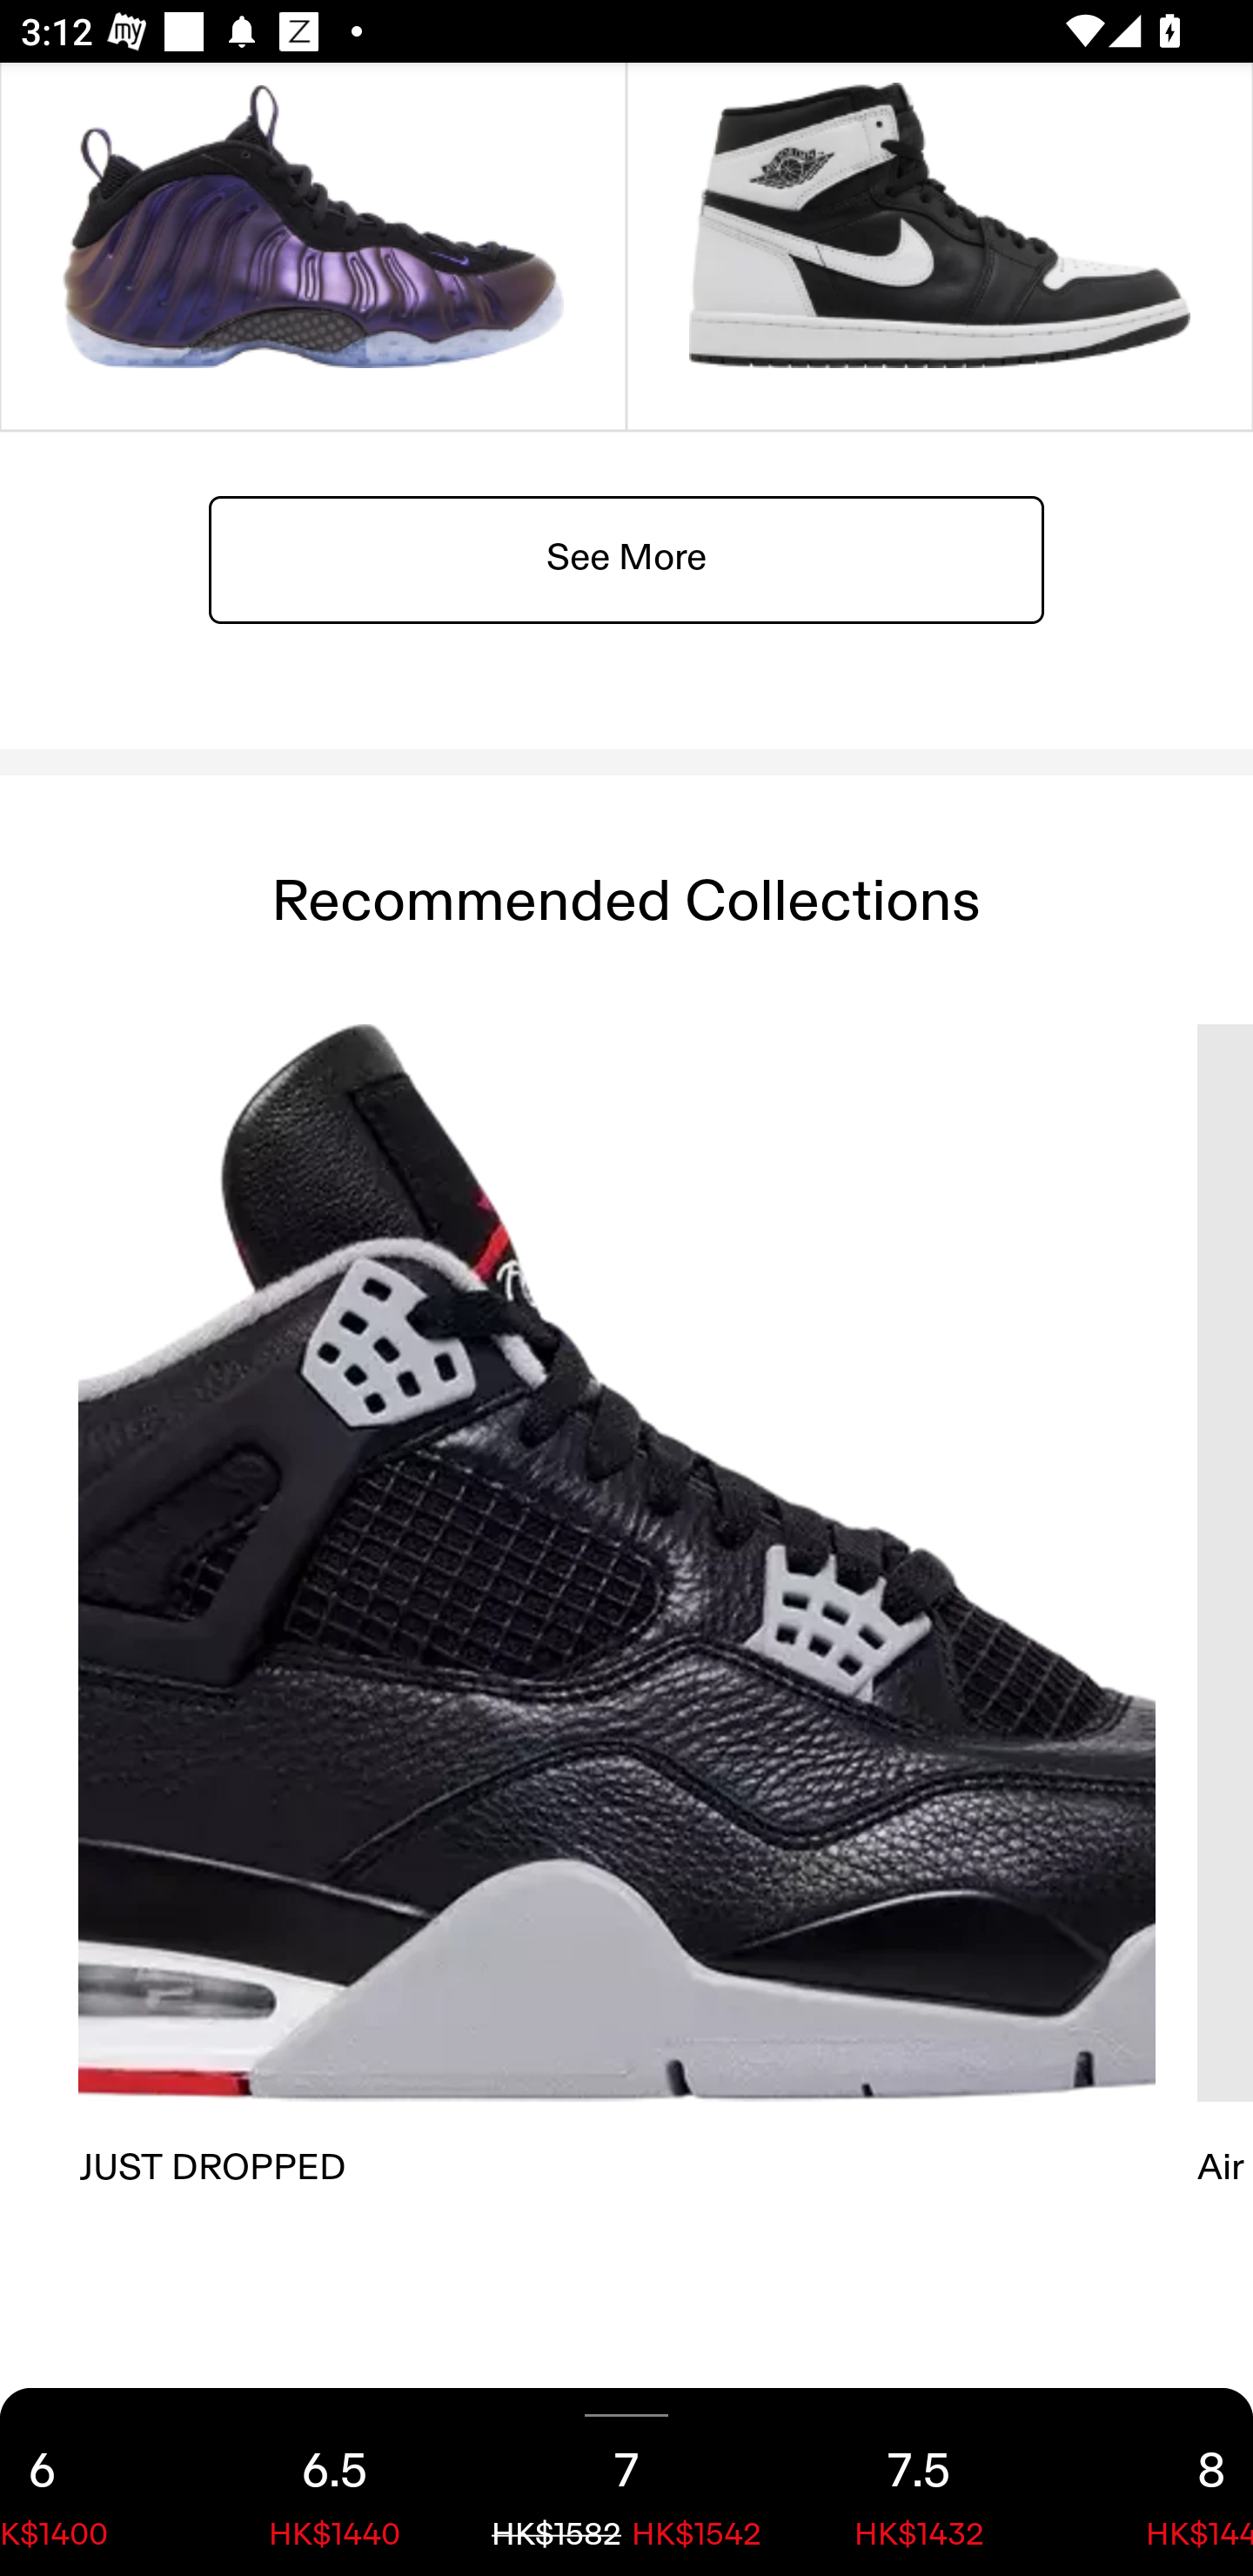  I want to click on 7.5 HK$1432, so click(919, 2482).